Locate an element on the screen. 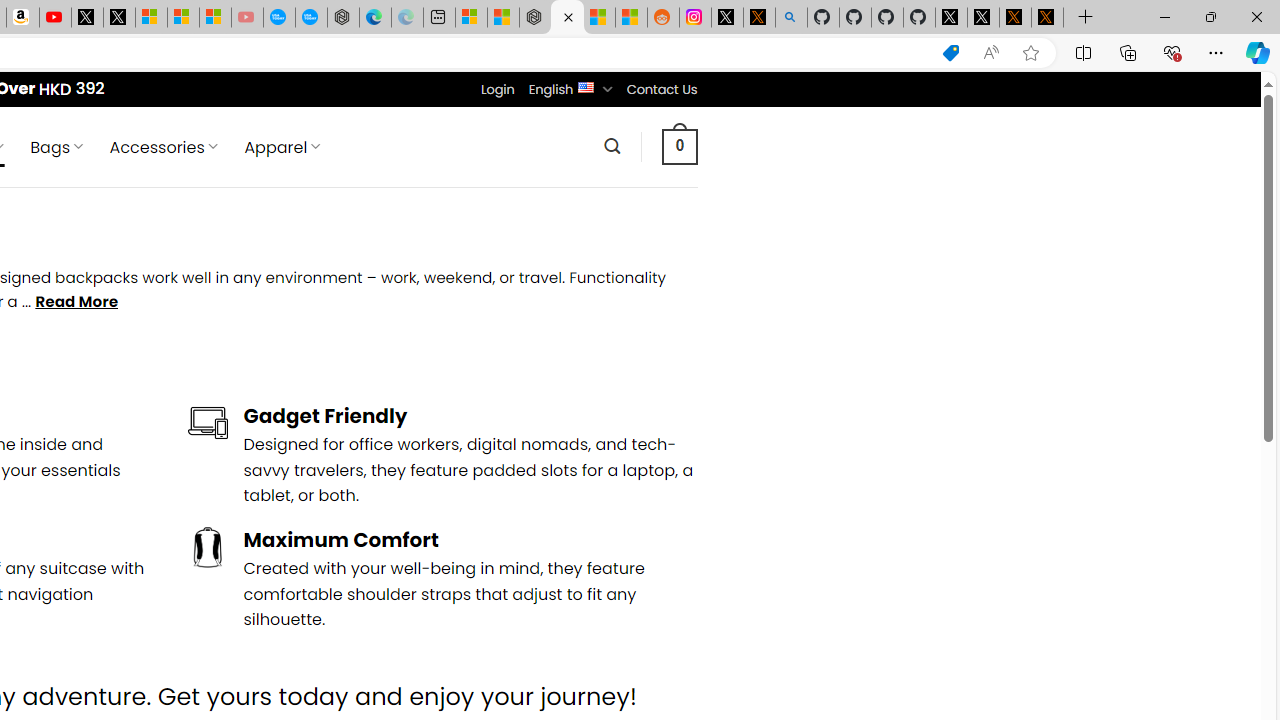 The image size is (1280, 720). Nordace - Backpacks is located at coordinates (566, 18).